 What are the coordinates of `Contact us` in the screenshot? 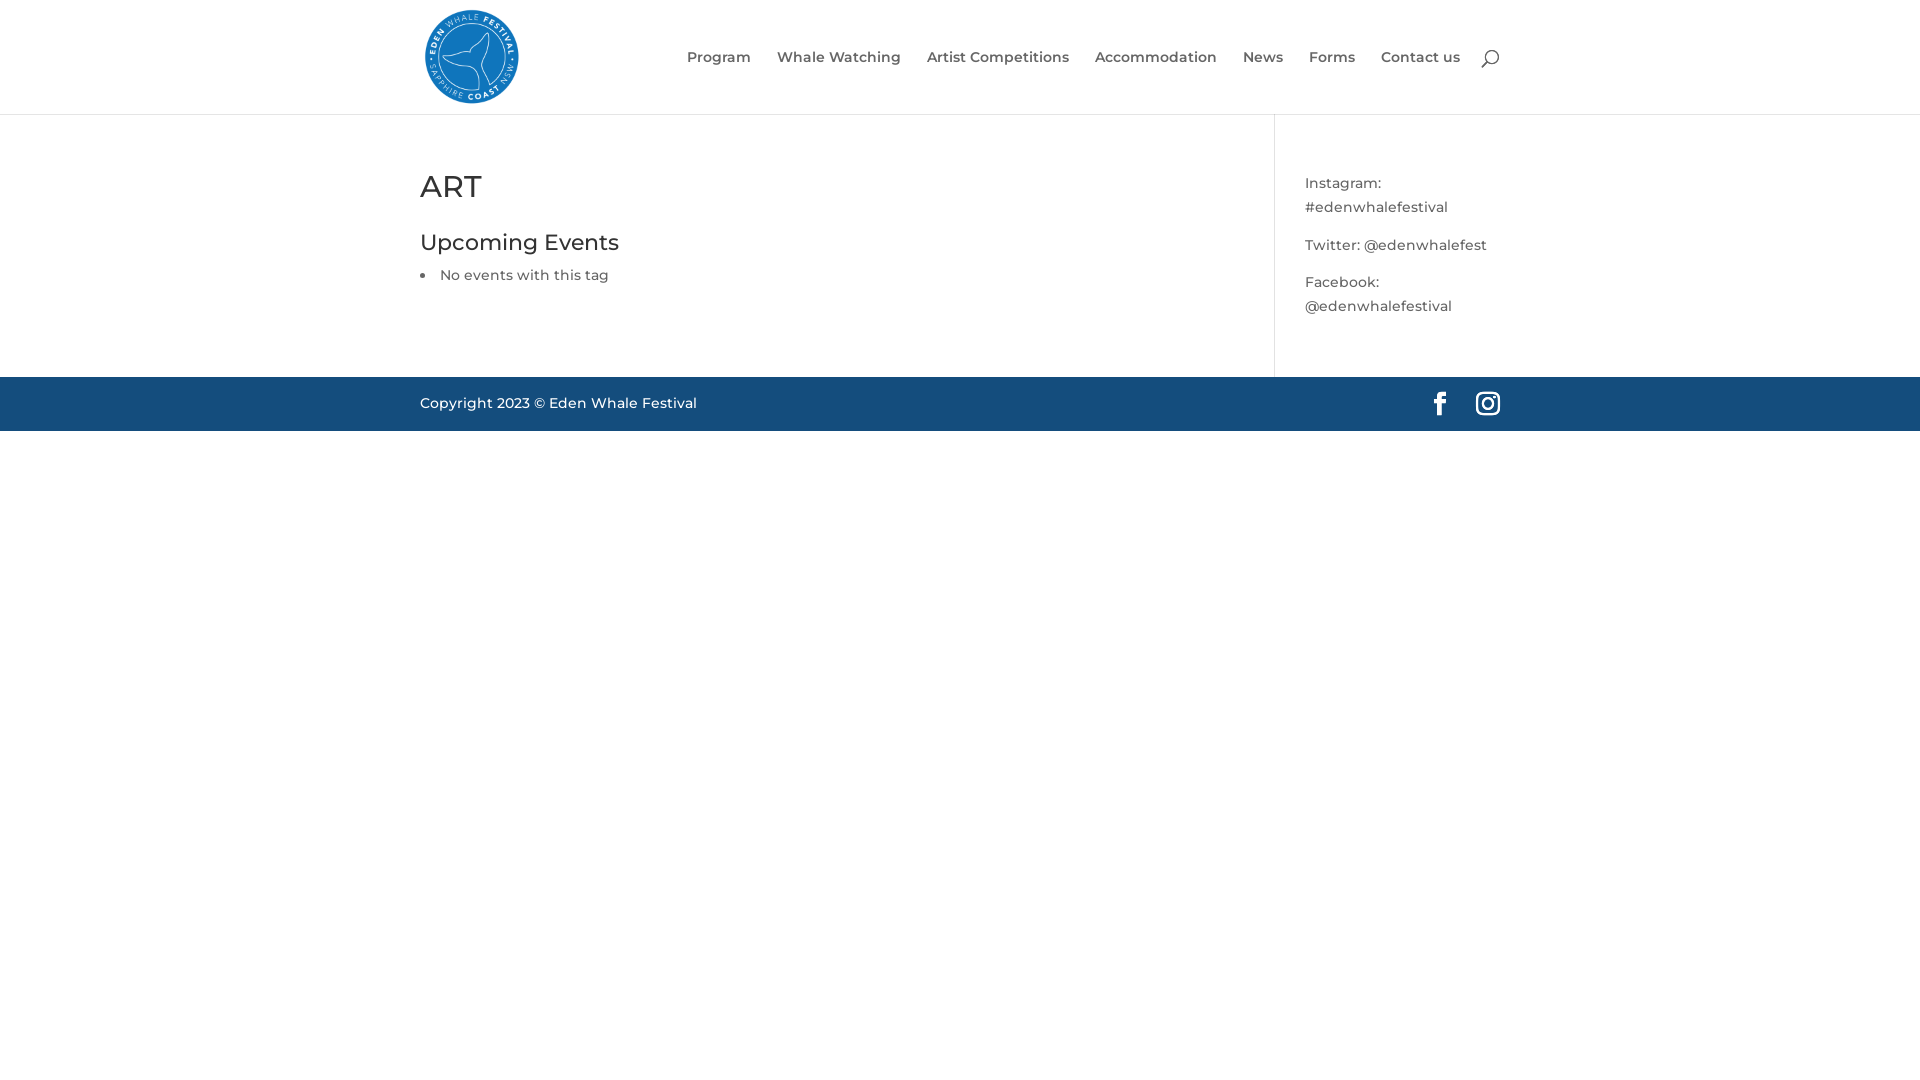 It's located at (1420, 82).